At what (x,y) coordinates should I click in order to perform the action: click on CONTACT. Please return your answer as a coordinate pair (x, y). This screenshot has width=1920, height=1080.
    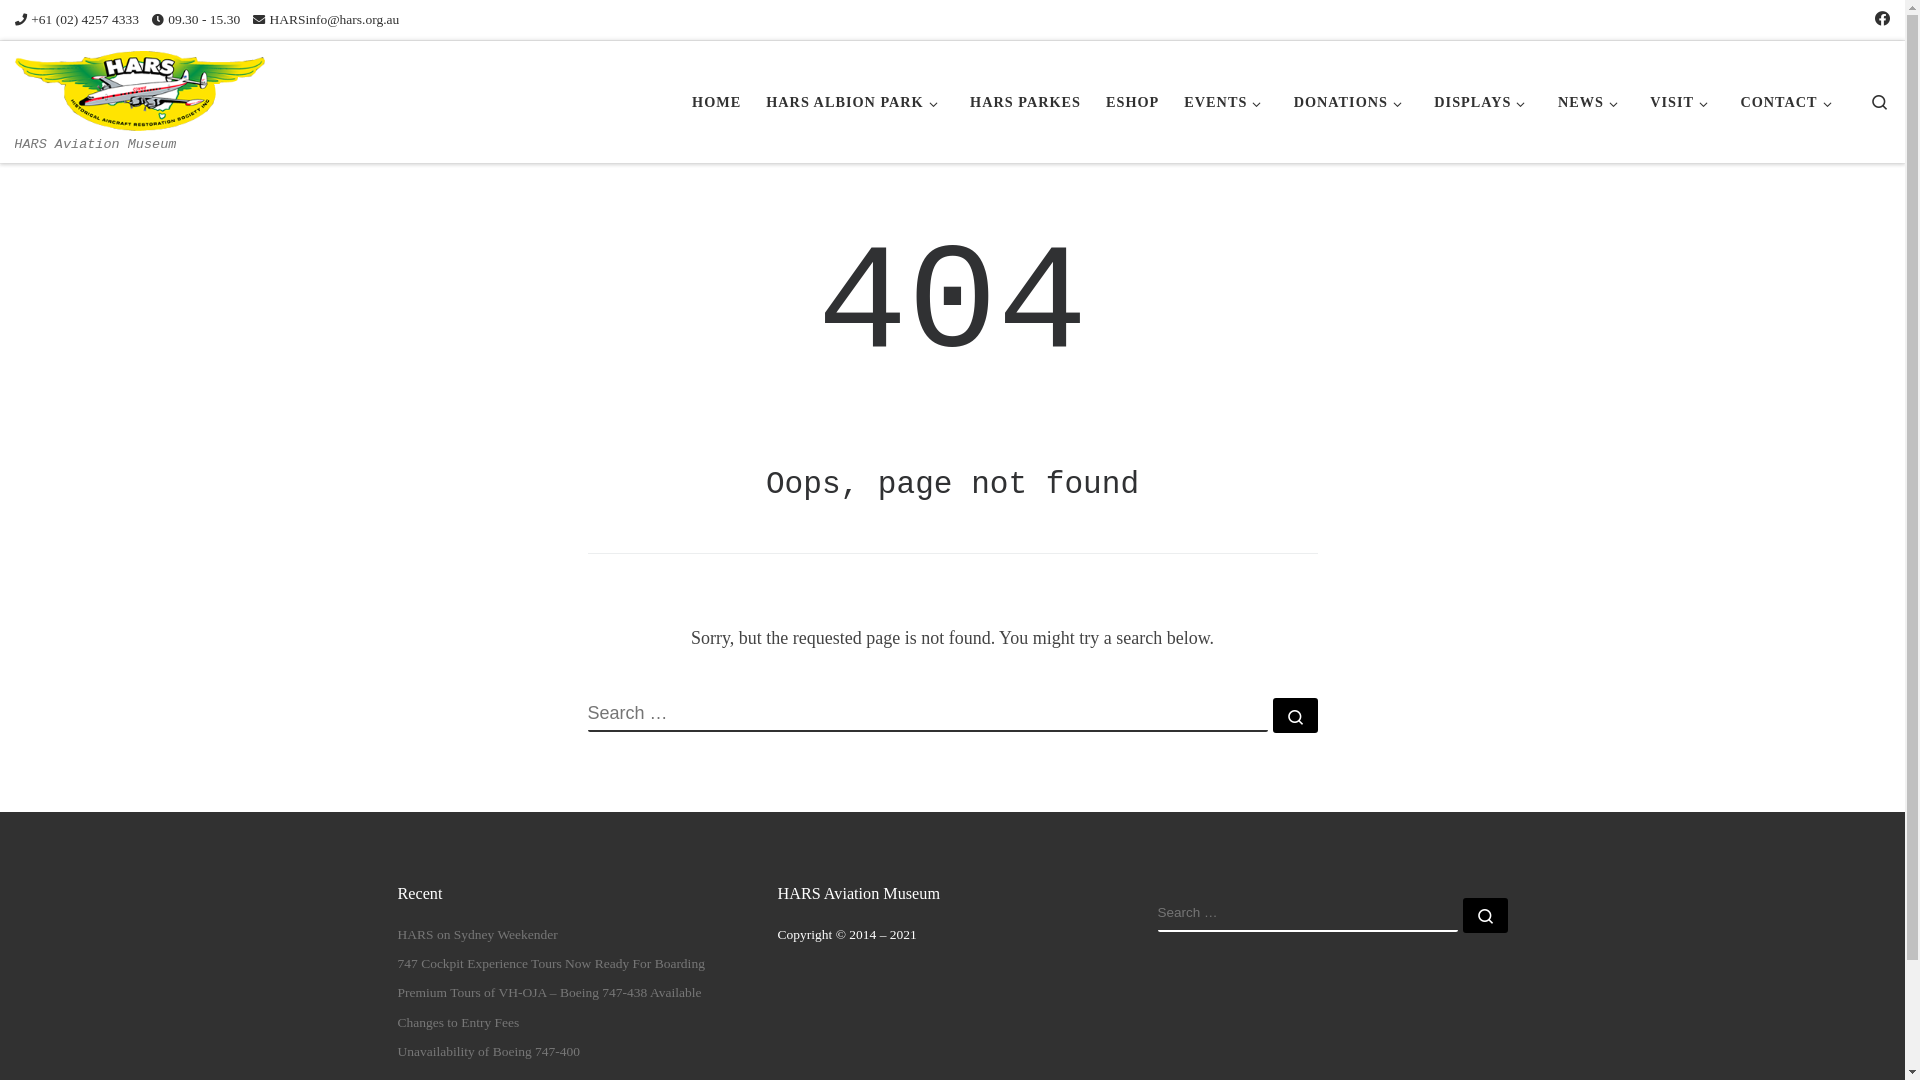
    Looking at the image, I should click on (1790, 102).